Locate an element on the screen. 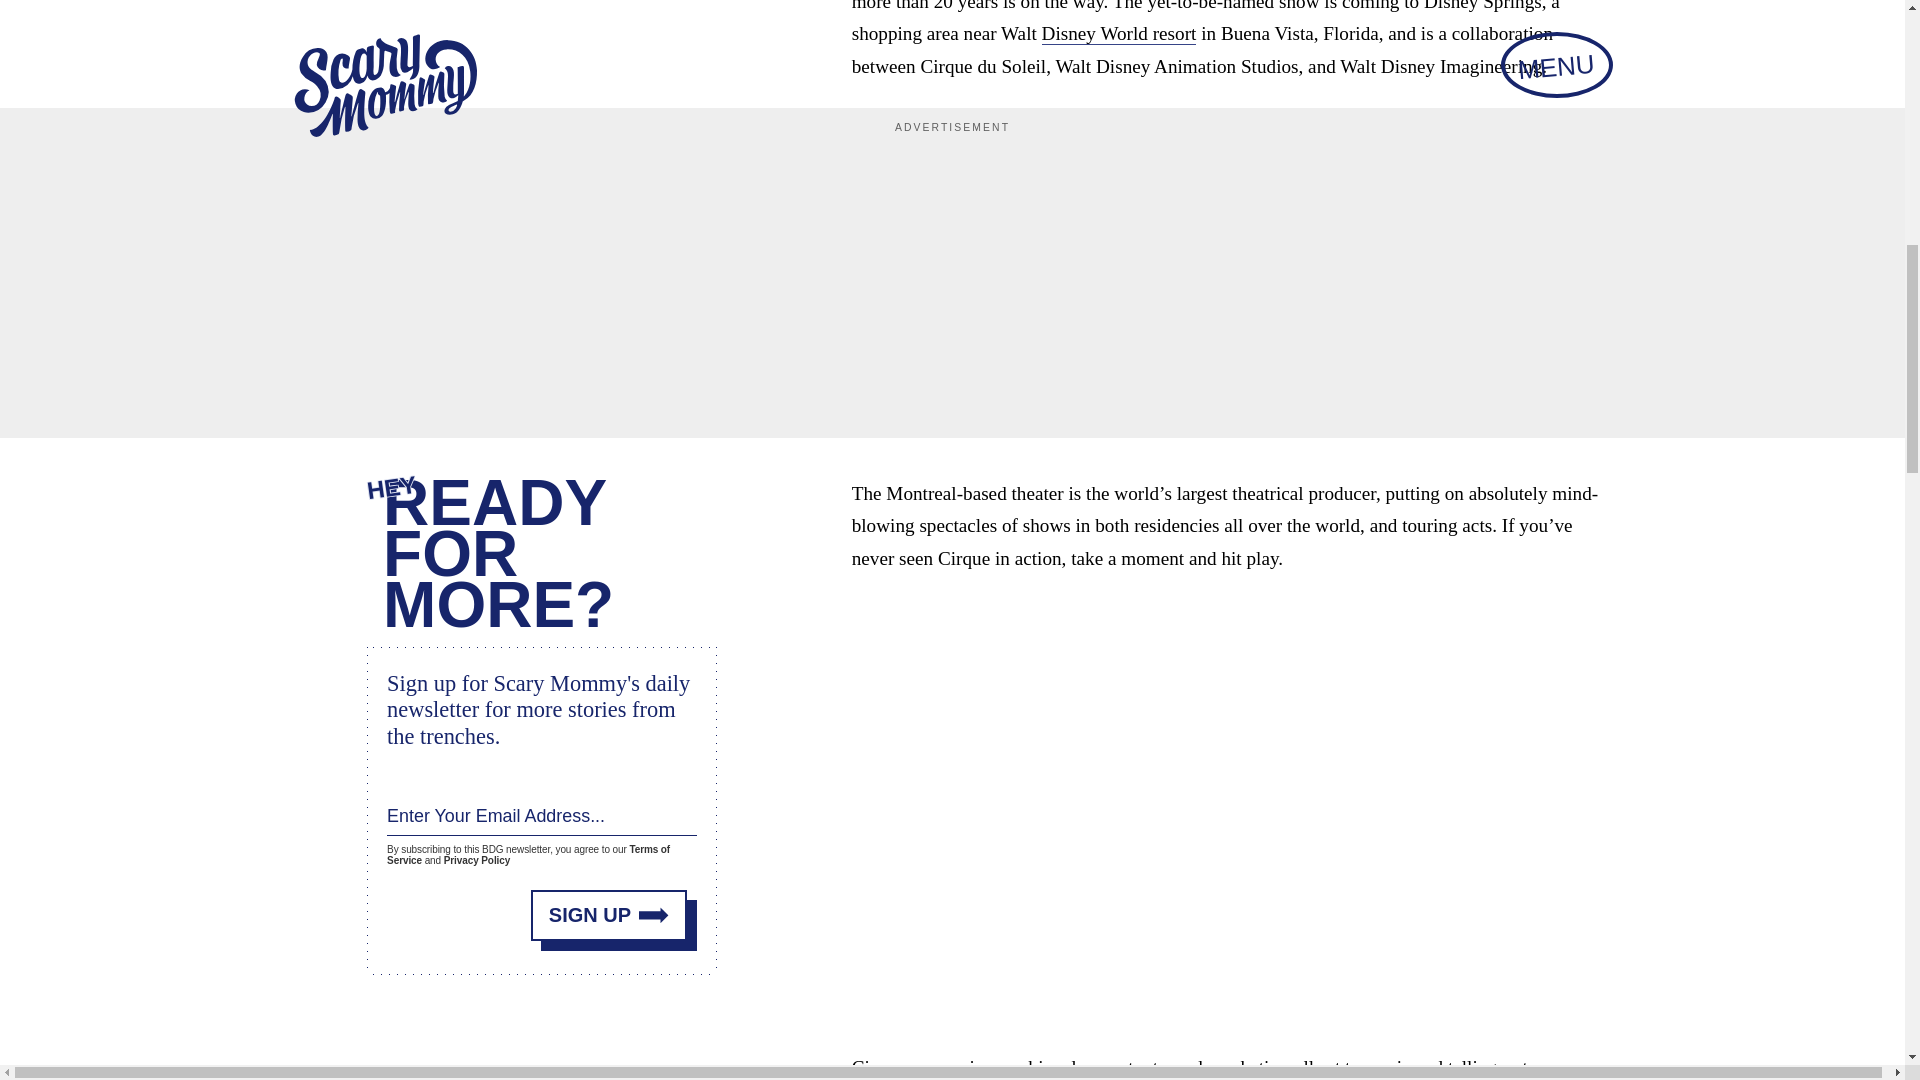 The image size is (1920, 1080). Privacy Policy is located at coordinates (476, 860).